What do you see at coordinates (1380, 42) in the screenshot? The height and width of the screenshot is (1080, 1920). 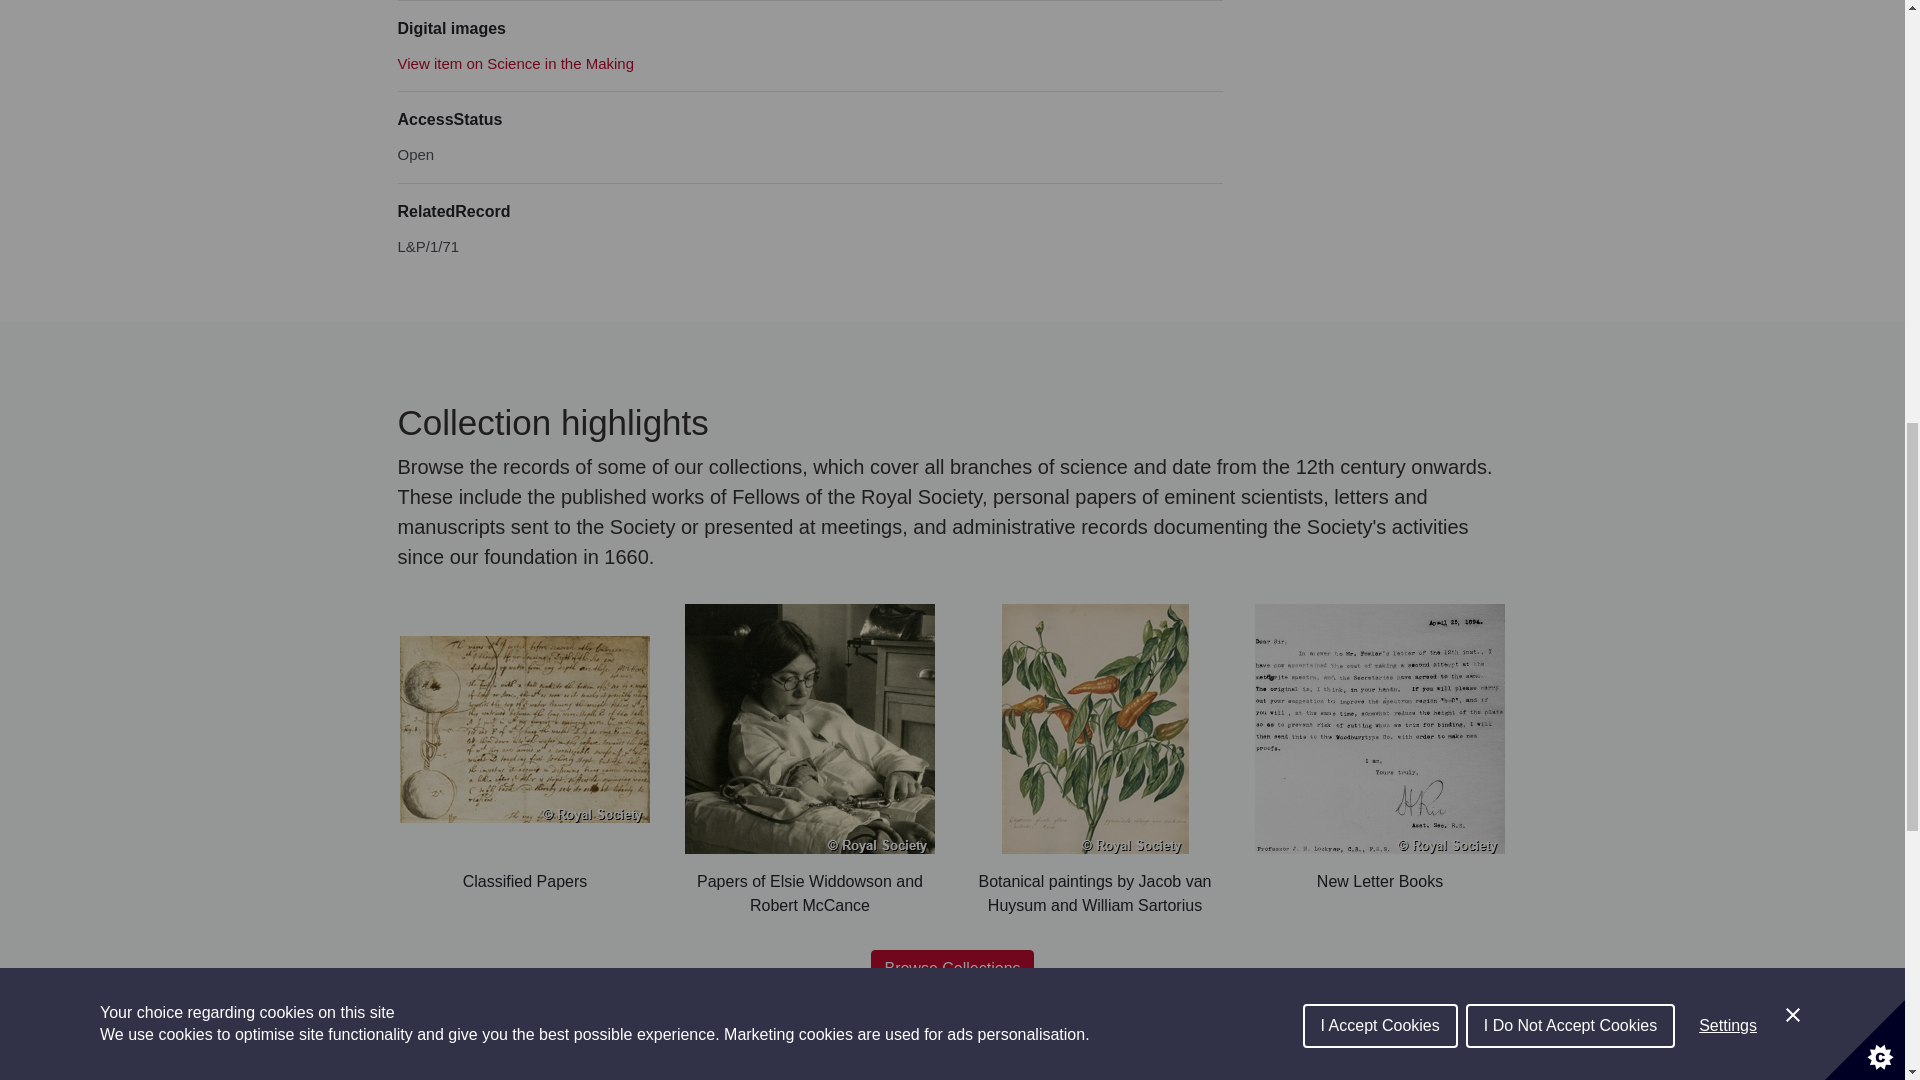 I see `I Accept Cookies` at bounding box center [1380, 42].